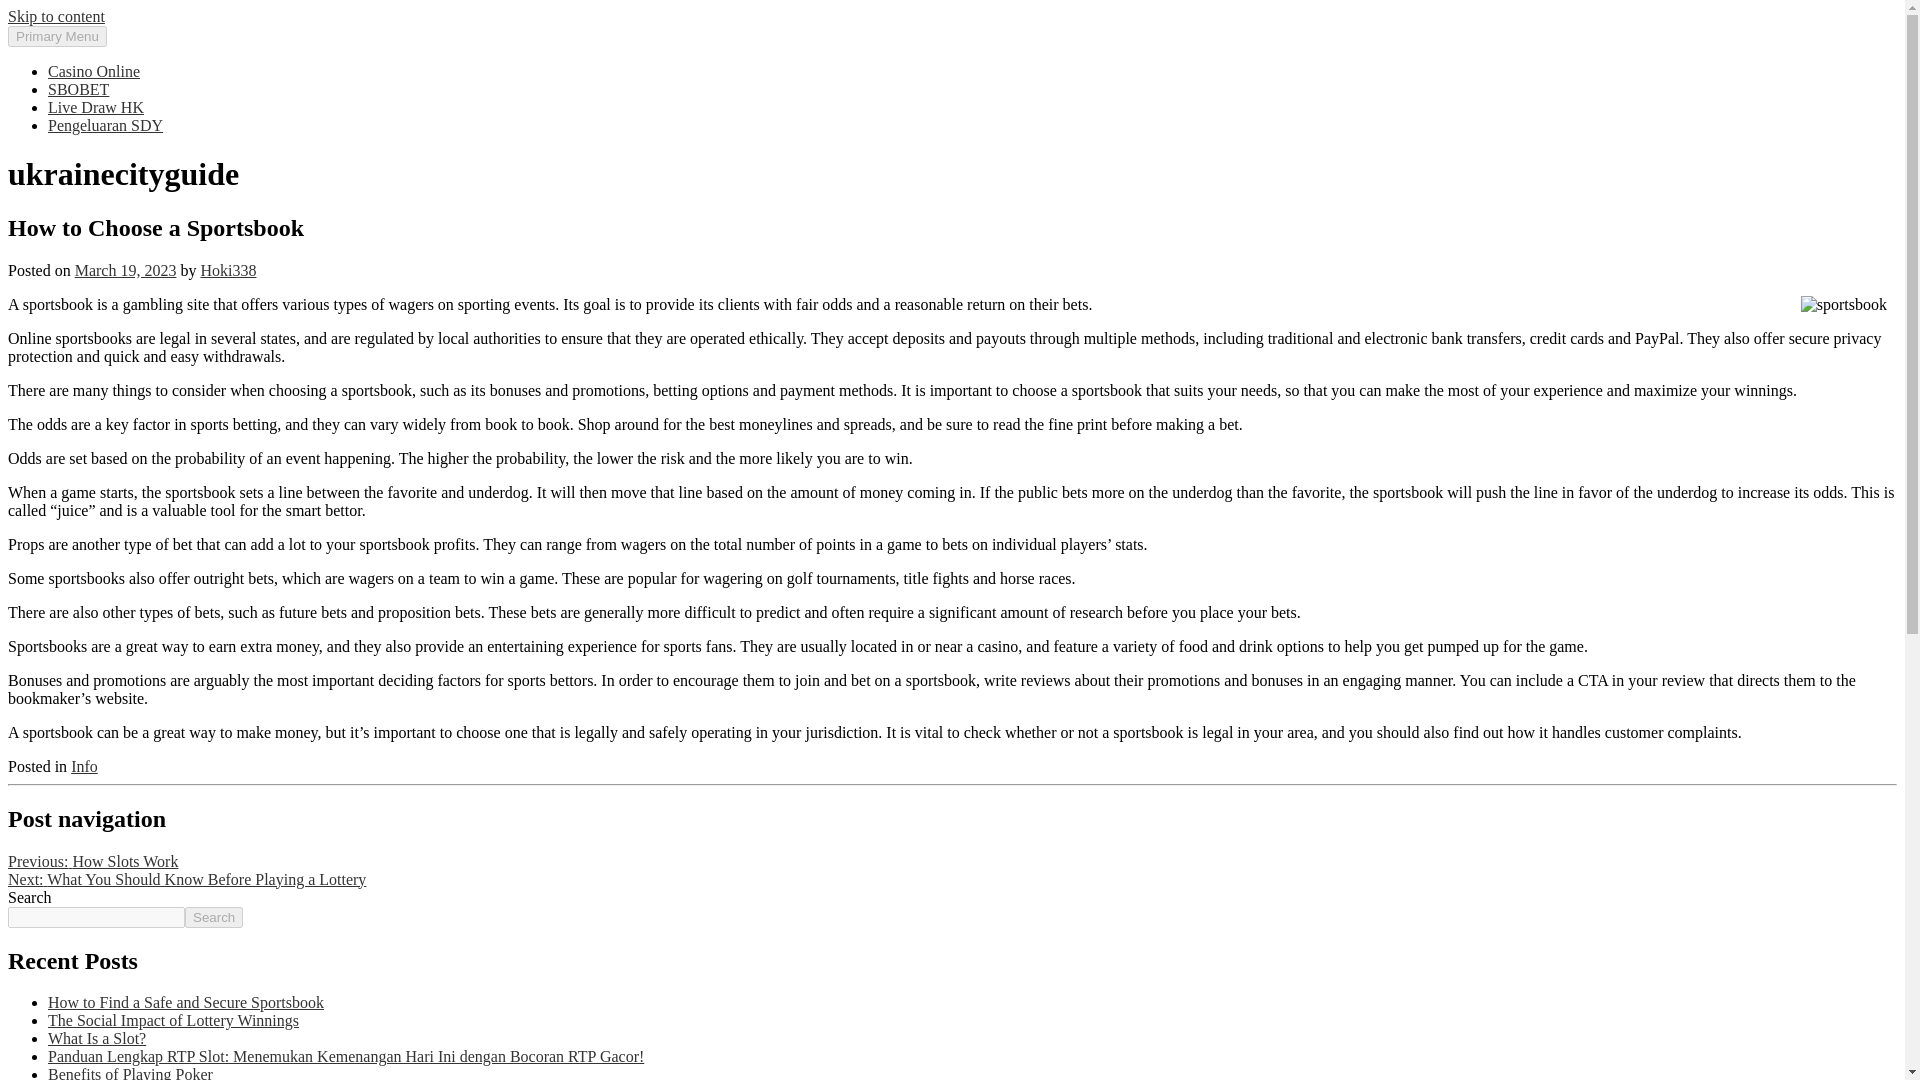 This screenshot has height=1080, width=1920. I want to click on Primary Menu, so click(57, 36).